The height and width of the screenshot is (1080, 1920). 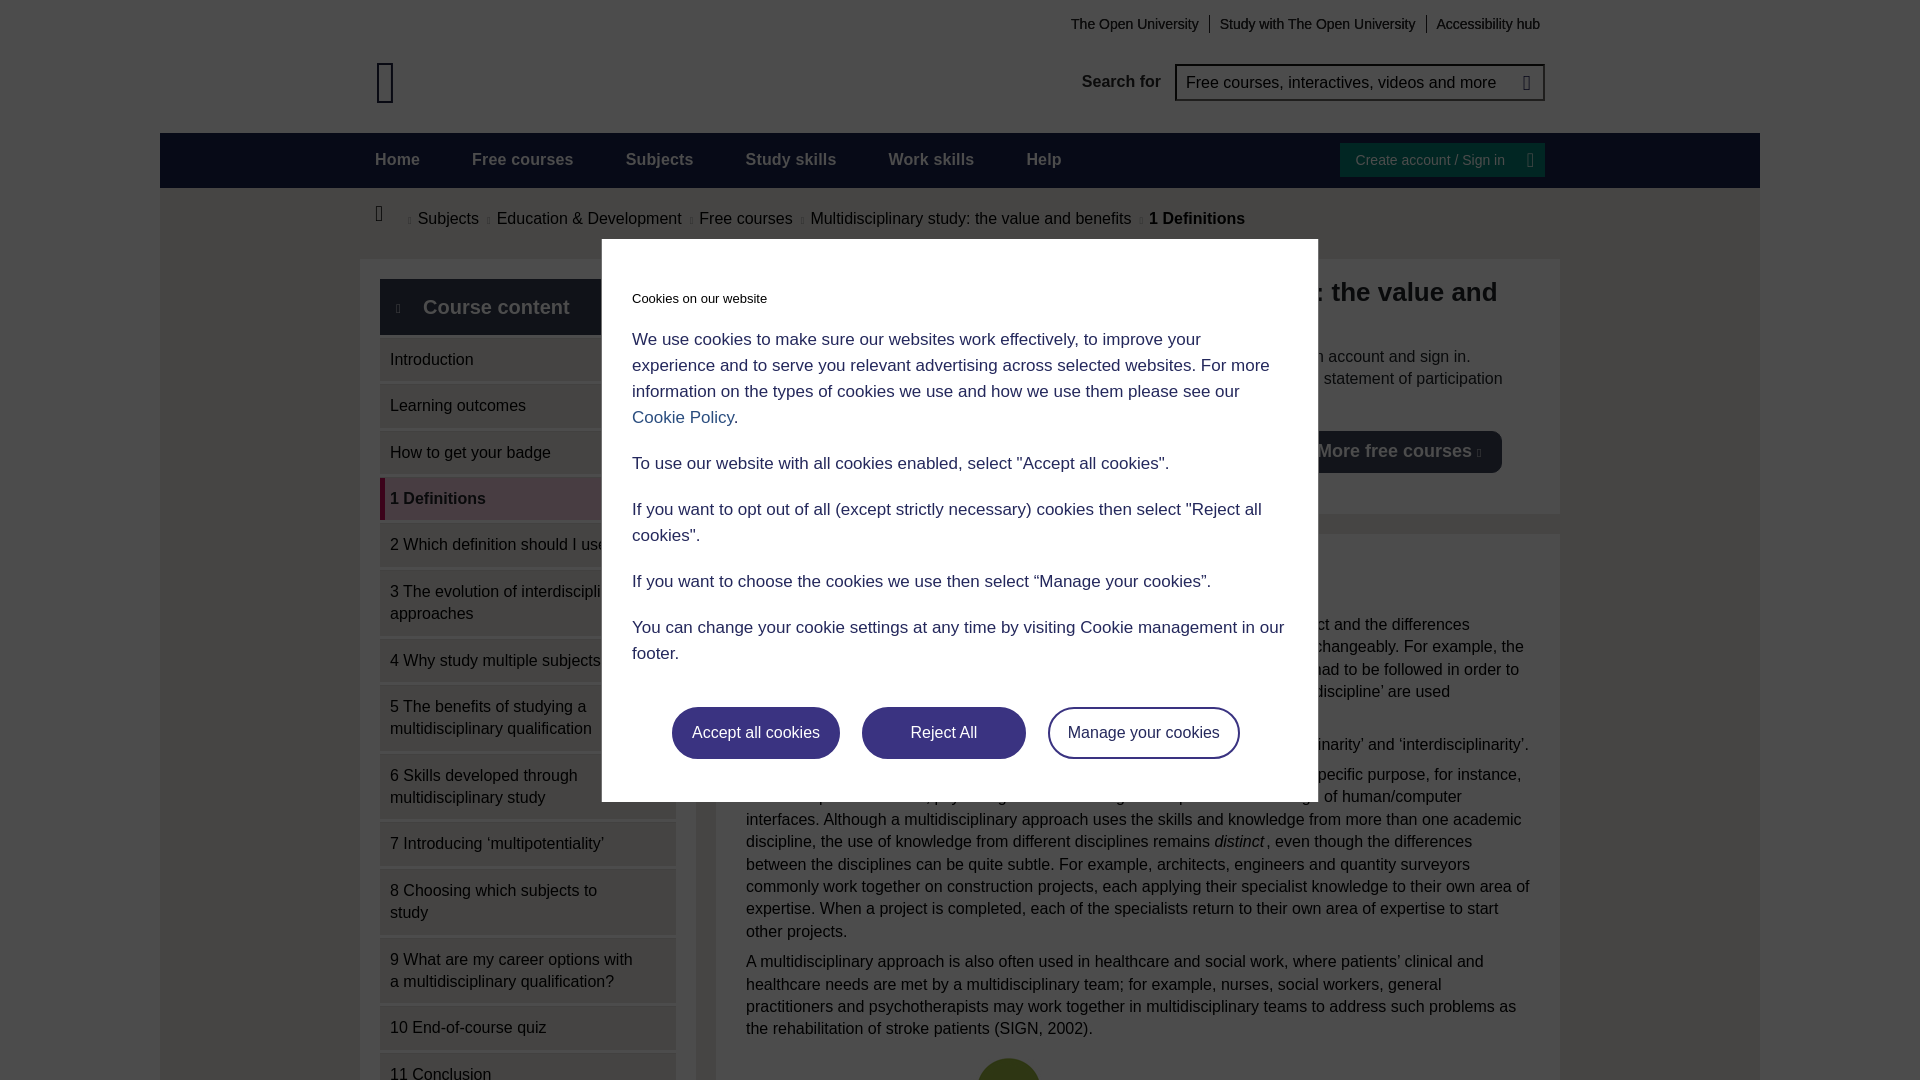 I want to click on Work skills, so click(x=930, y=160).